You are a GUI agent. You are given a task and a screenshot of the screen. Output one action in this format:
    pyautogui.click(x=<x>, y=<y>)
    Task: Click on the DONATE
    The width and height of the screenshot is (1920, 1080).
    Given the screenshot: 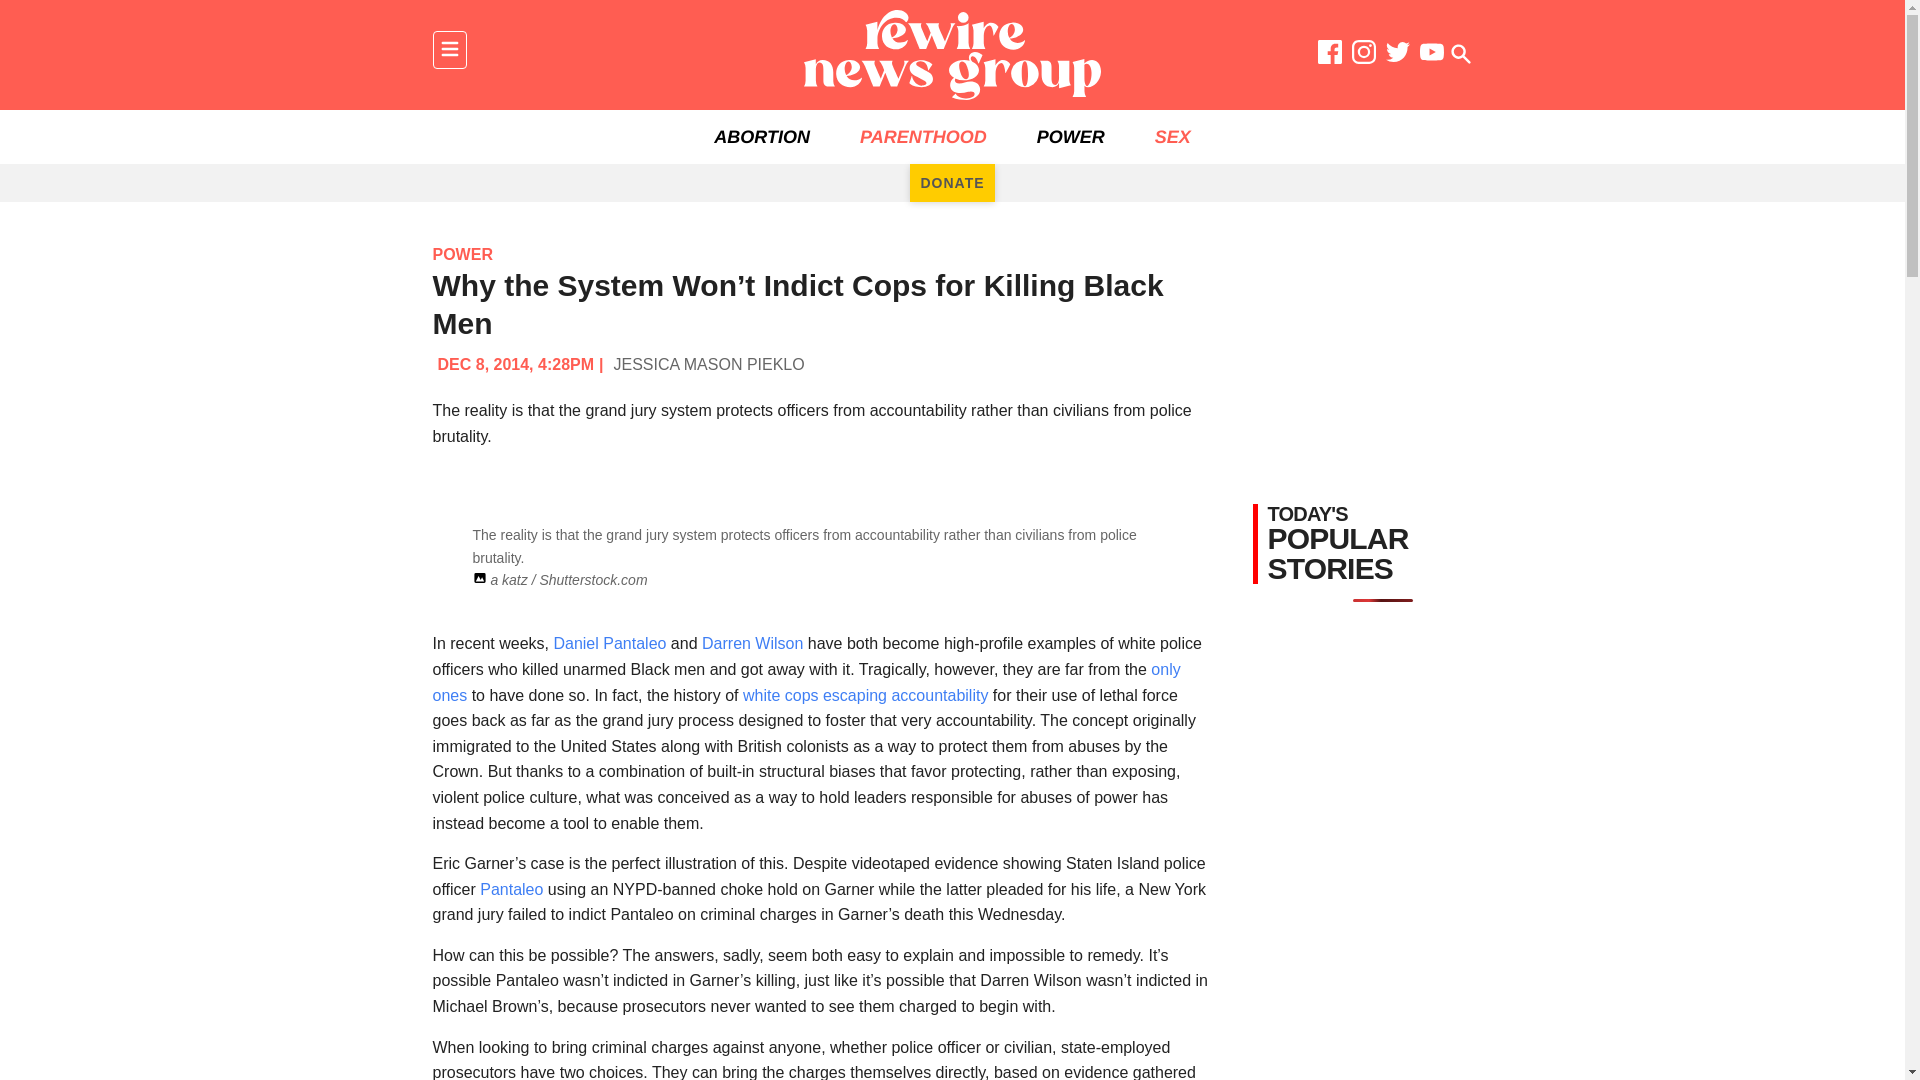 What is the action you would take?
    pyautogui.click(x=952, y=182)
    